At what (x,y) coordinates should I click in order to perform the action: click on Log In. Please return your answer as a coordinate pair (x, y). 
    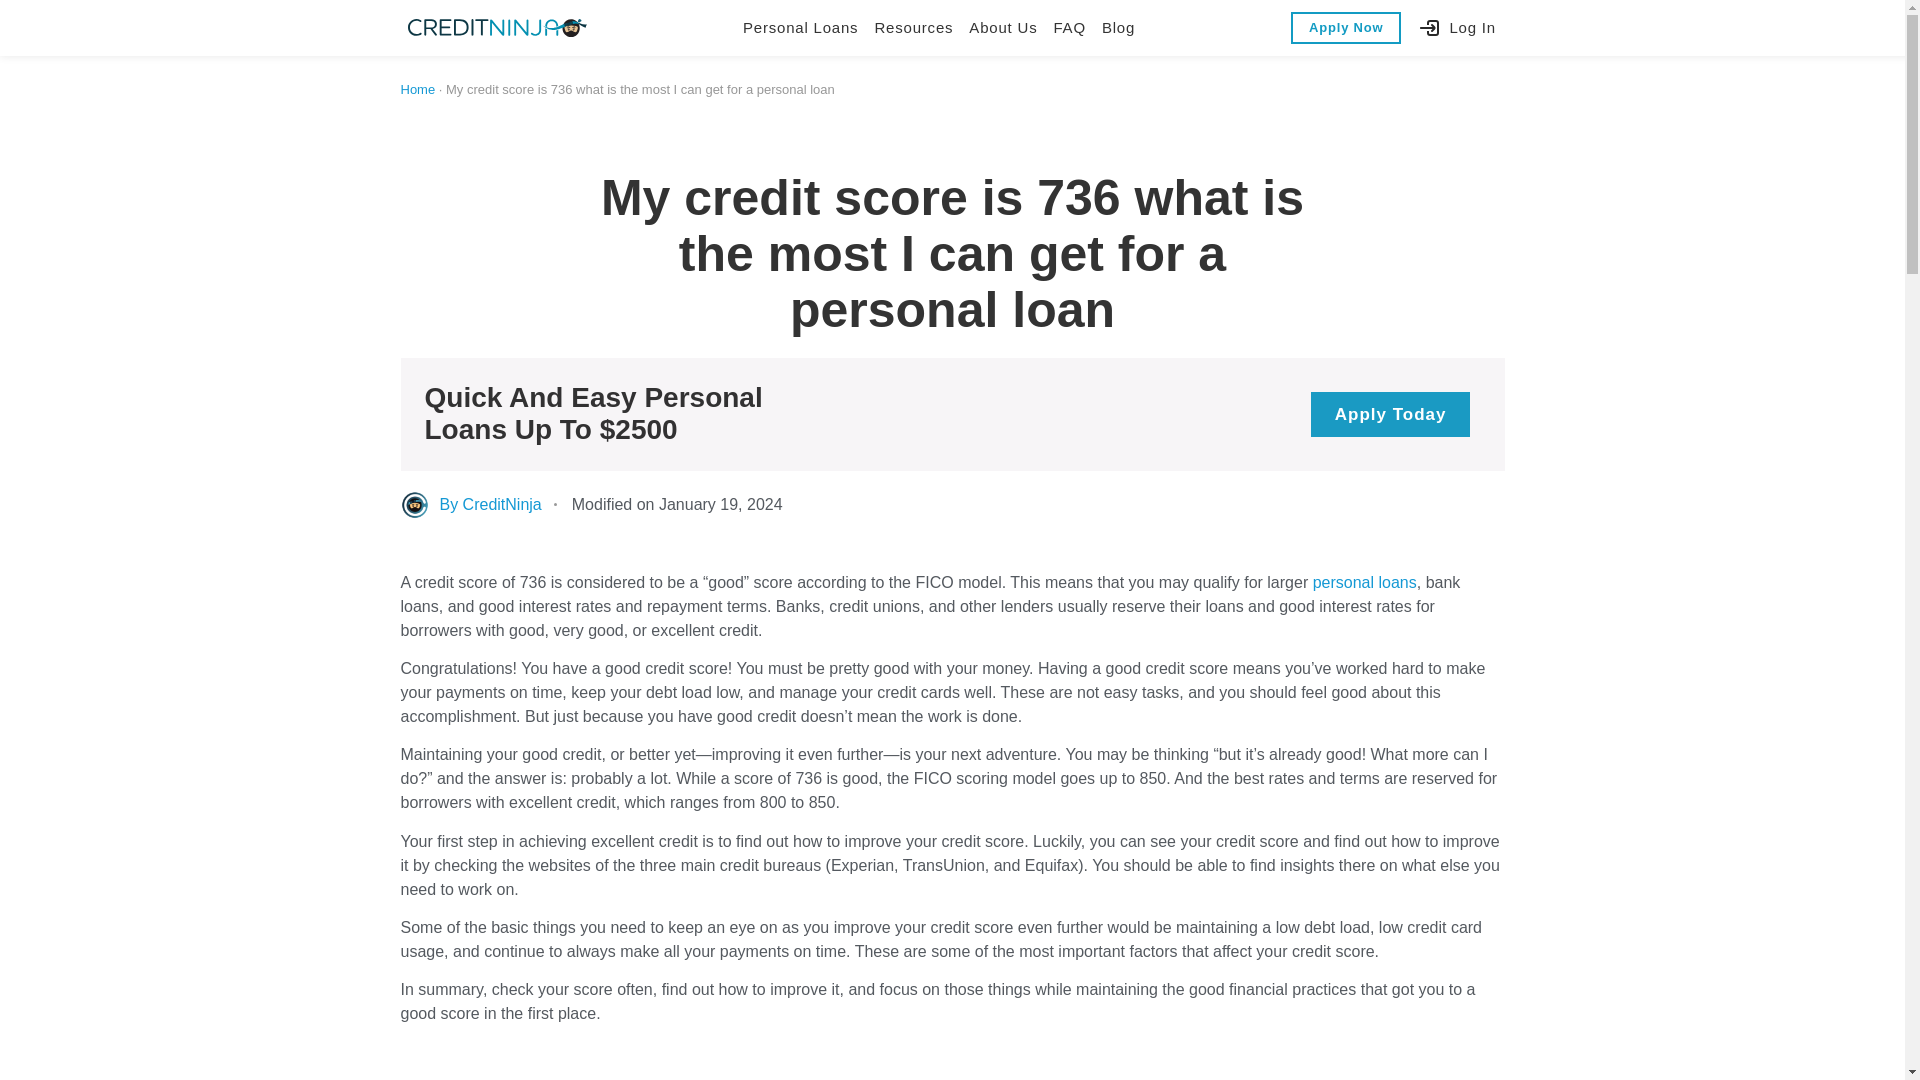
    Looking at the image, I should click on (1456, 28).